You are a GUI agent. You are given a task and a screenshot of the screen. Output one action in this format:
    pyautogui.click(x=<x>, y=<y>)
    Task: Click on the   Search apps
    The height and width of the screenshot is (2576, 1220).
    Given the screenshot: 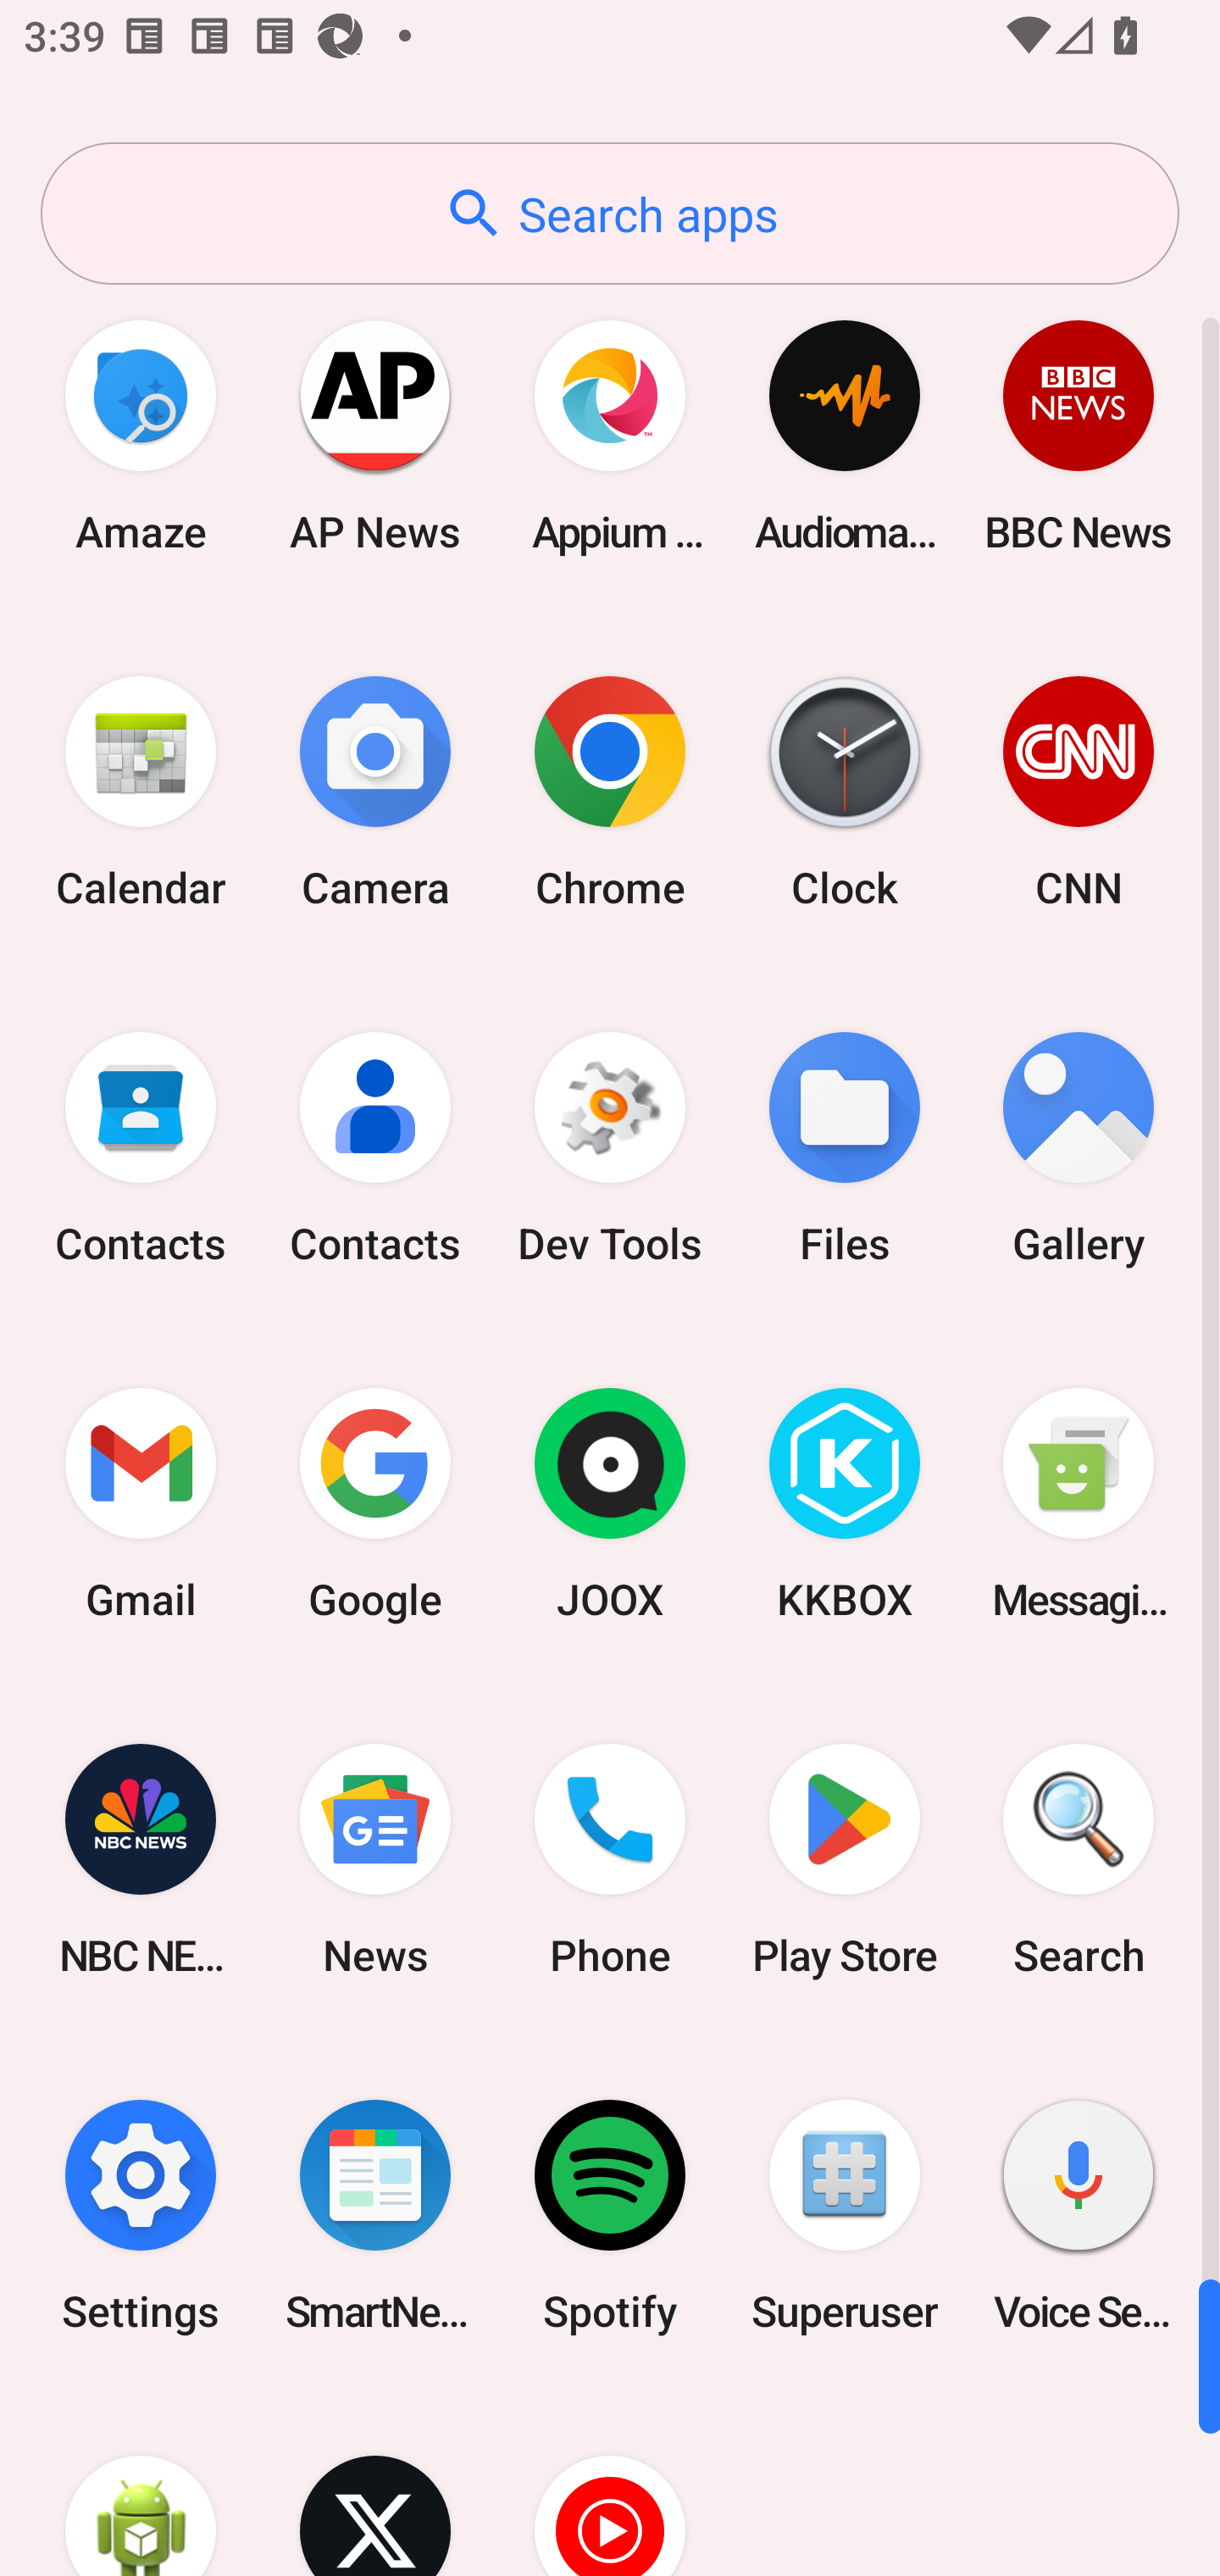 What is the action you would take?
    pyautogui.click(x=610, y=214)
    